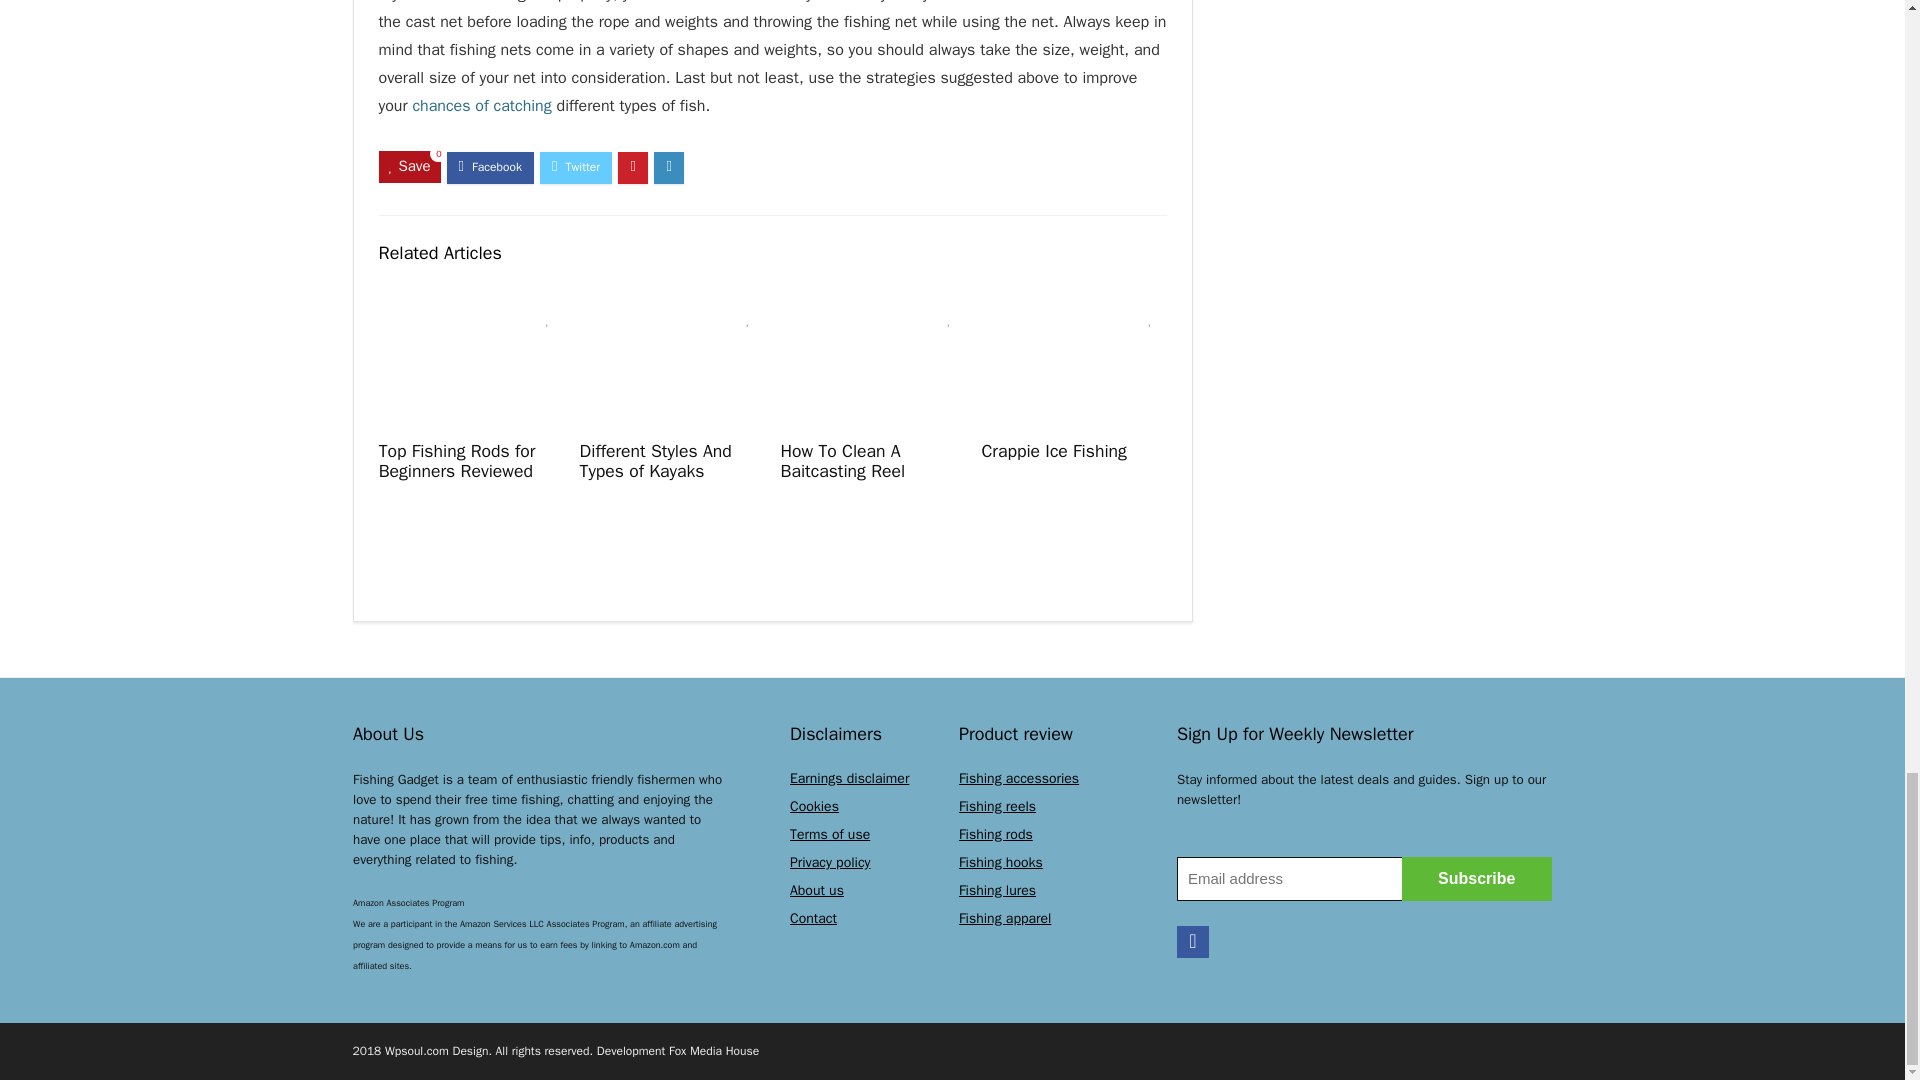  I want to click on Crappie Ice Fishing, so click(1053, 450).